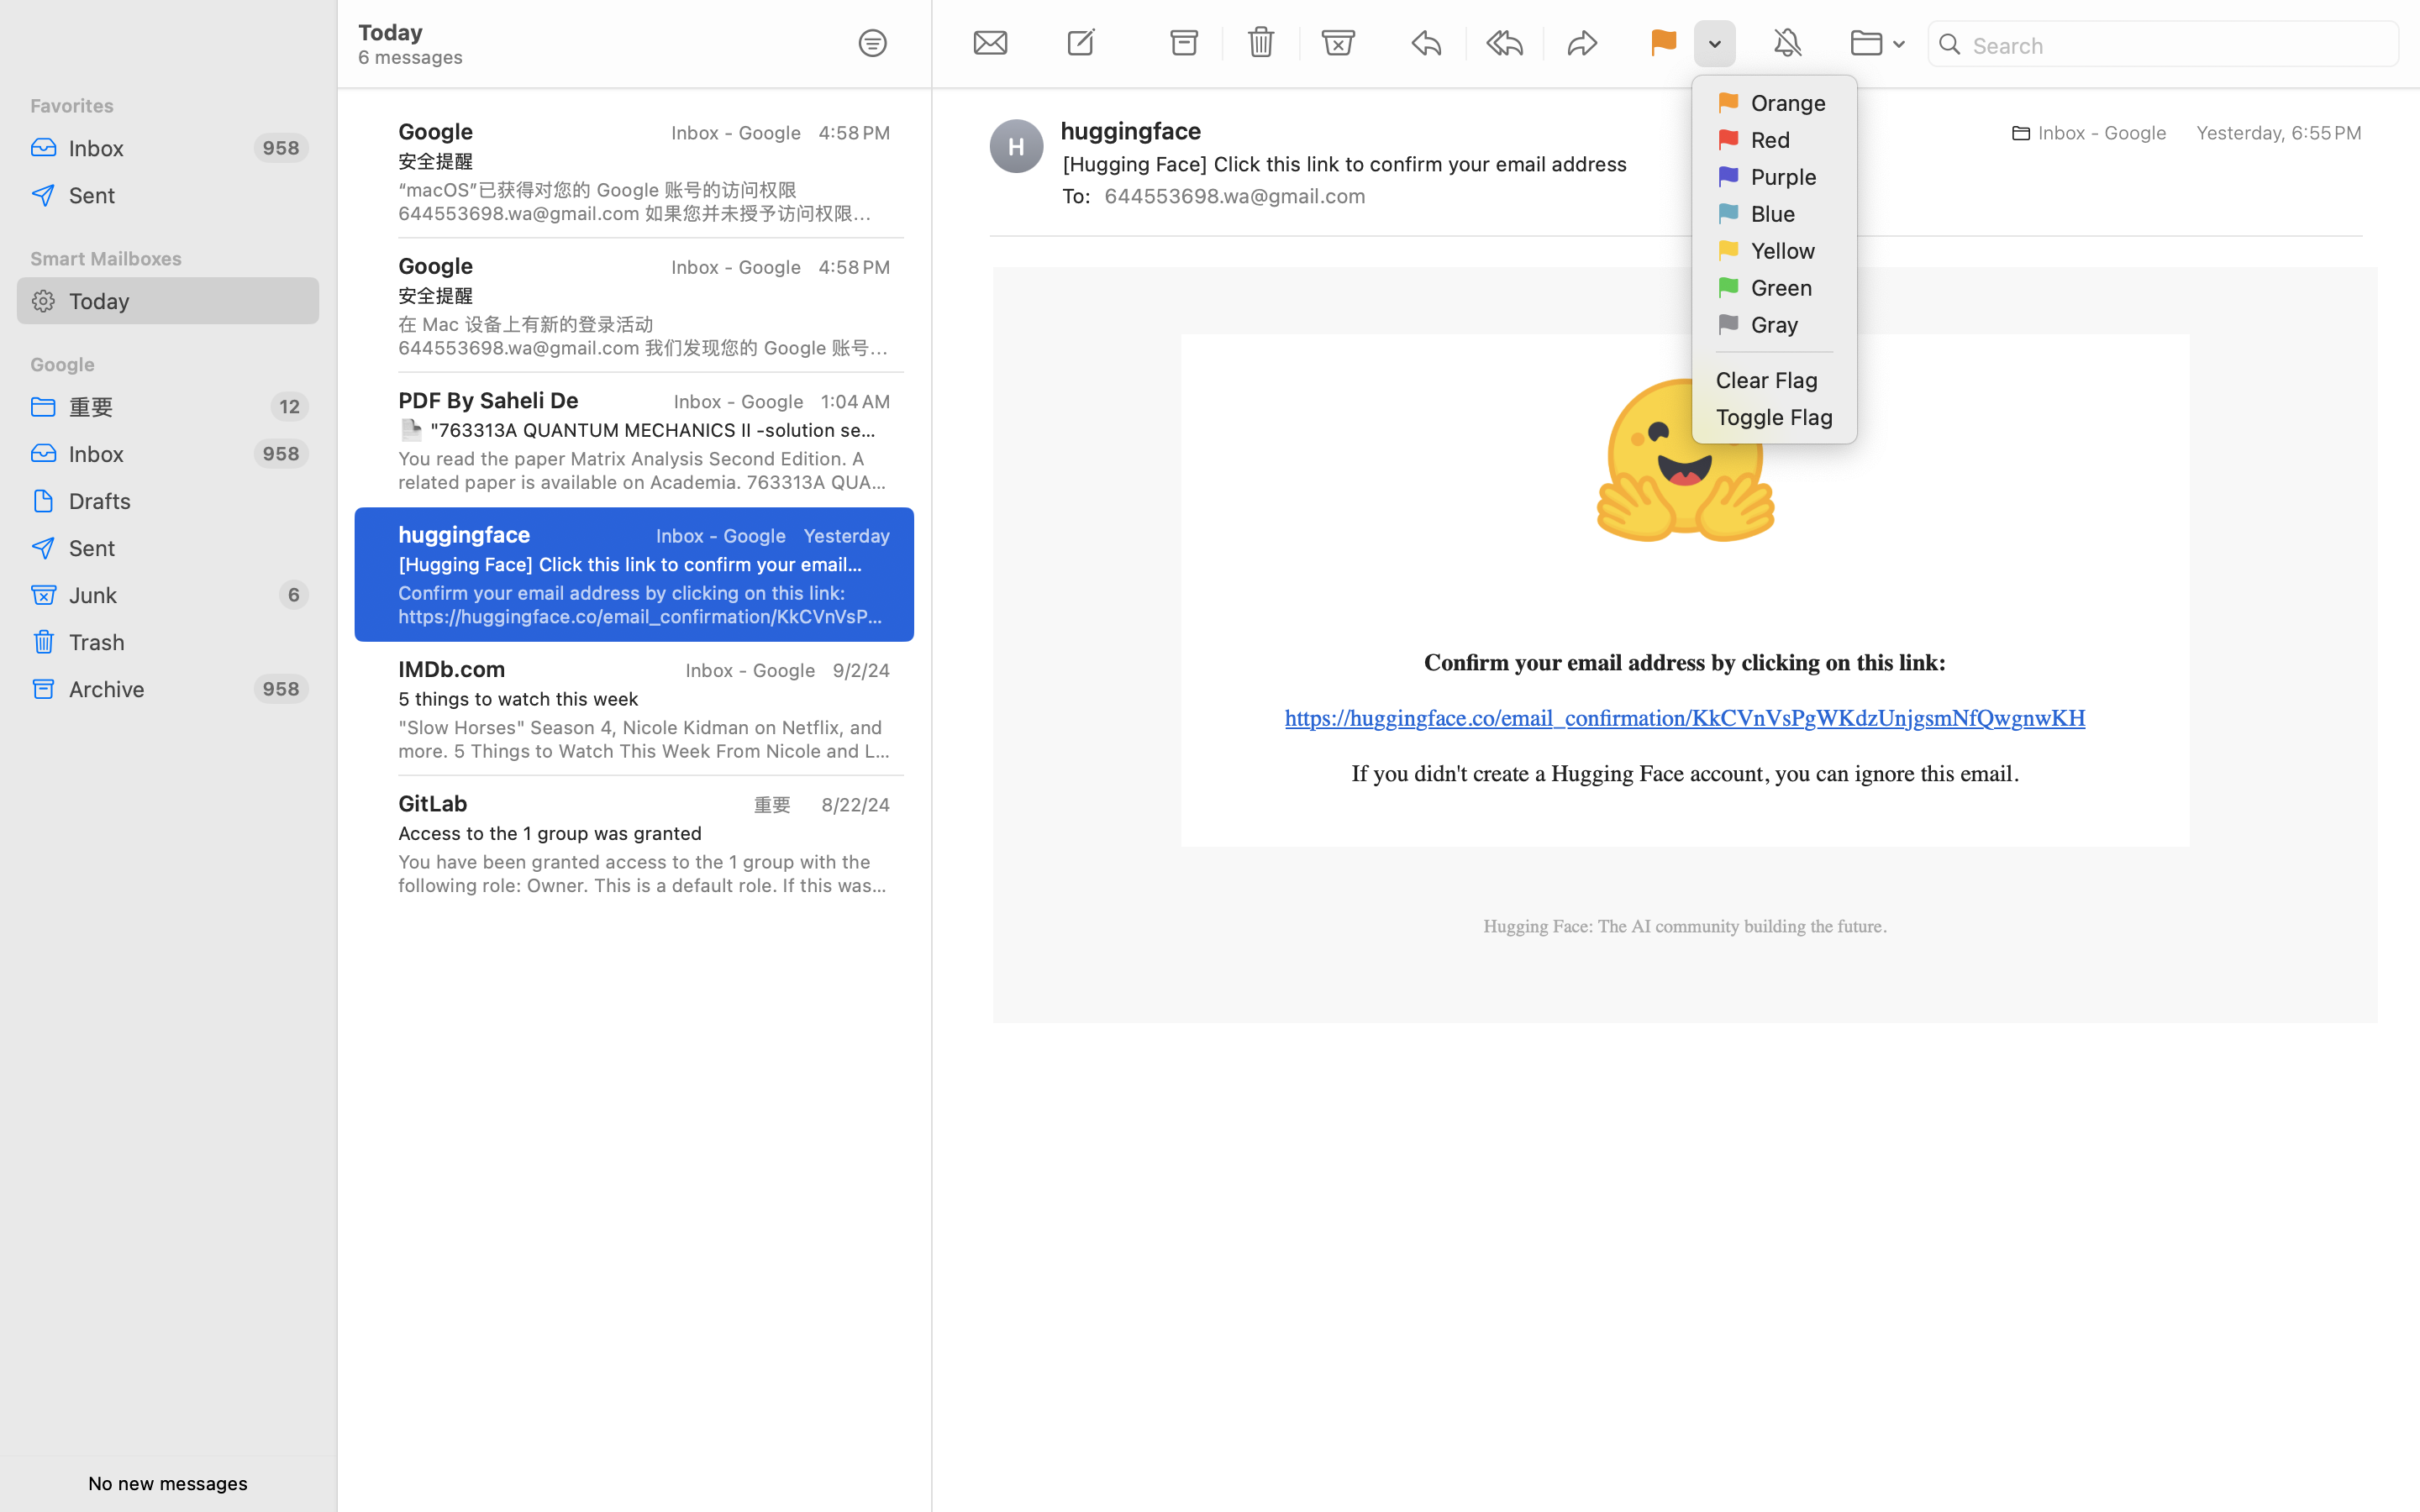  Describe the element at coordinates (638, 833) in the screenshot. I see `Access to the 1 group was granted` at that location.